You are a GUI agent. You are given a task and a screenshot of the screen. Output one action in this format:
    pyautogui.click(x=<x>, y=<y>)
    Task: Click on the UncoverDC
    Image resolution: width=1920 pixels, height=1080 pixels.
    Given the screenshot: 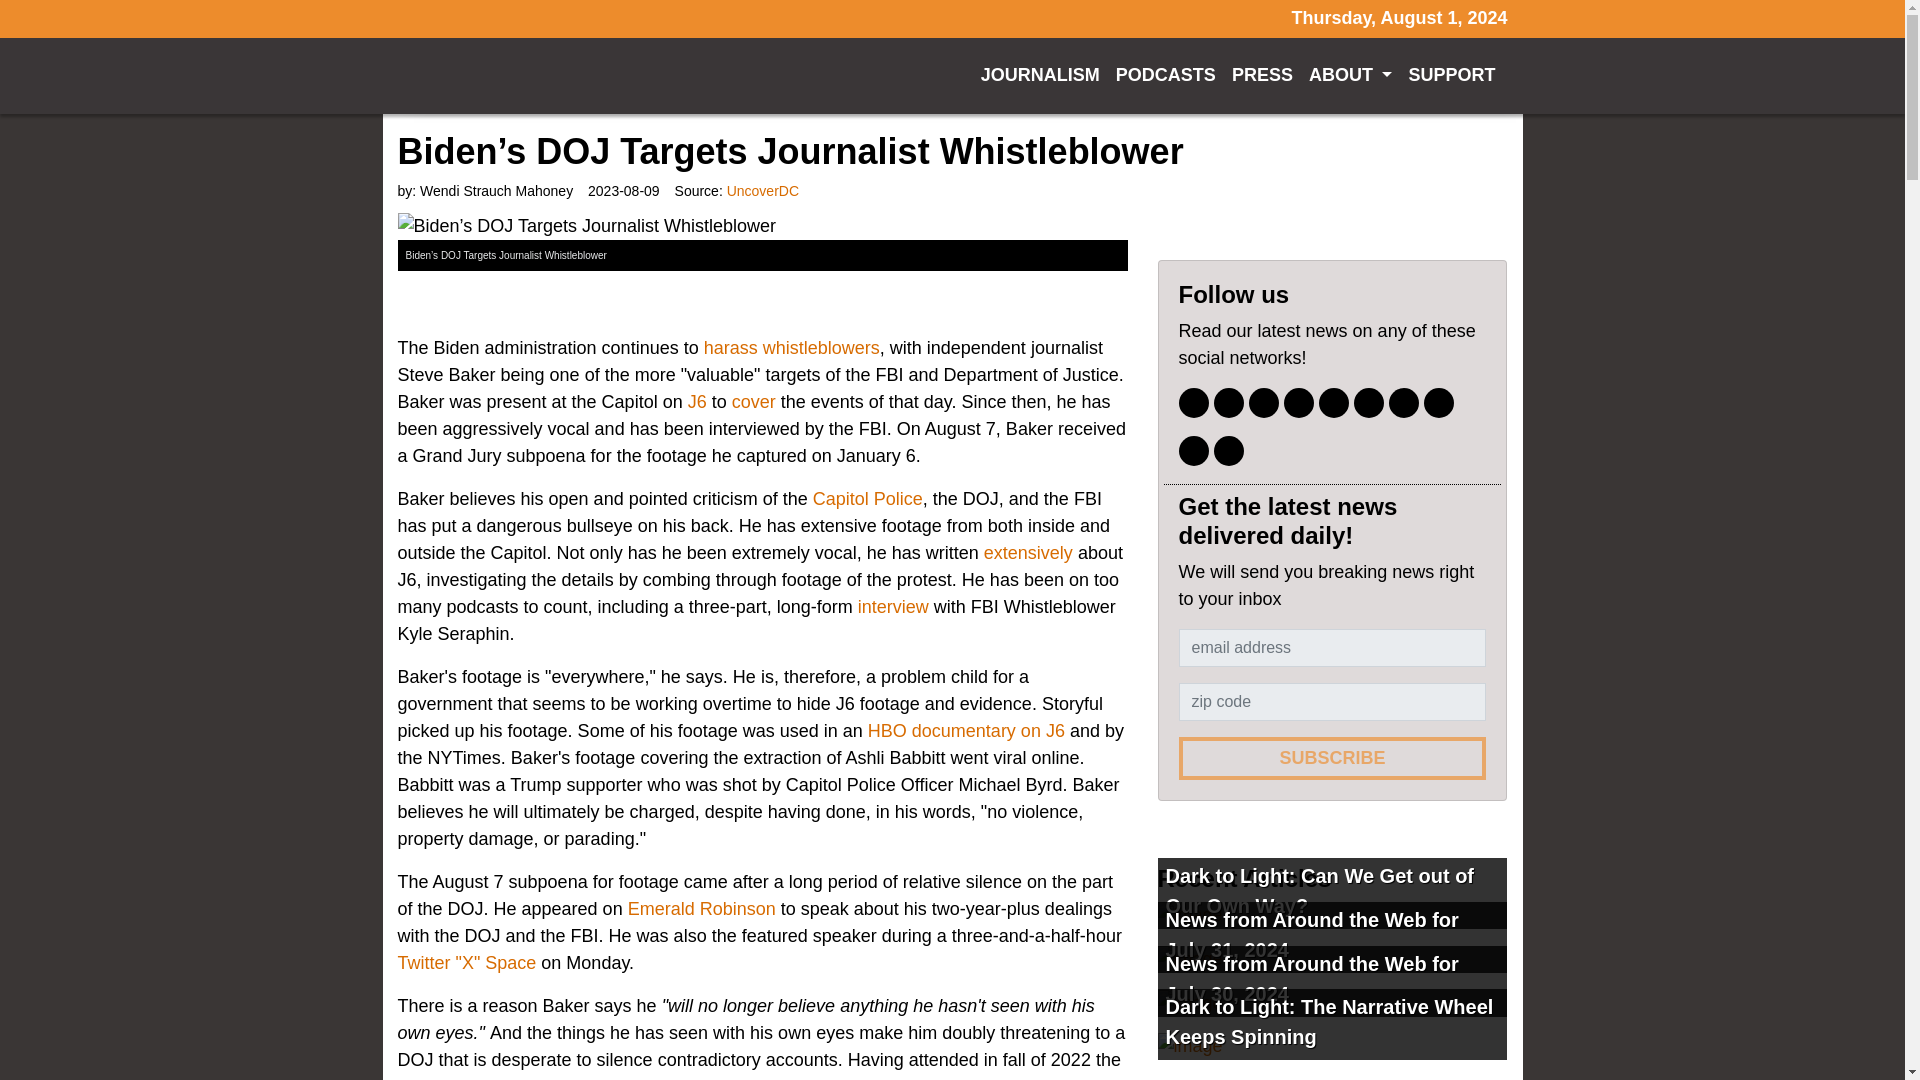 What is the action you would take?
    pyautogui.click(x=567, y=76)
    